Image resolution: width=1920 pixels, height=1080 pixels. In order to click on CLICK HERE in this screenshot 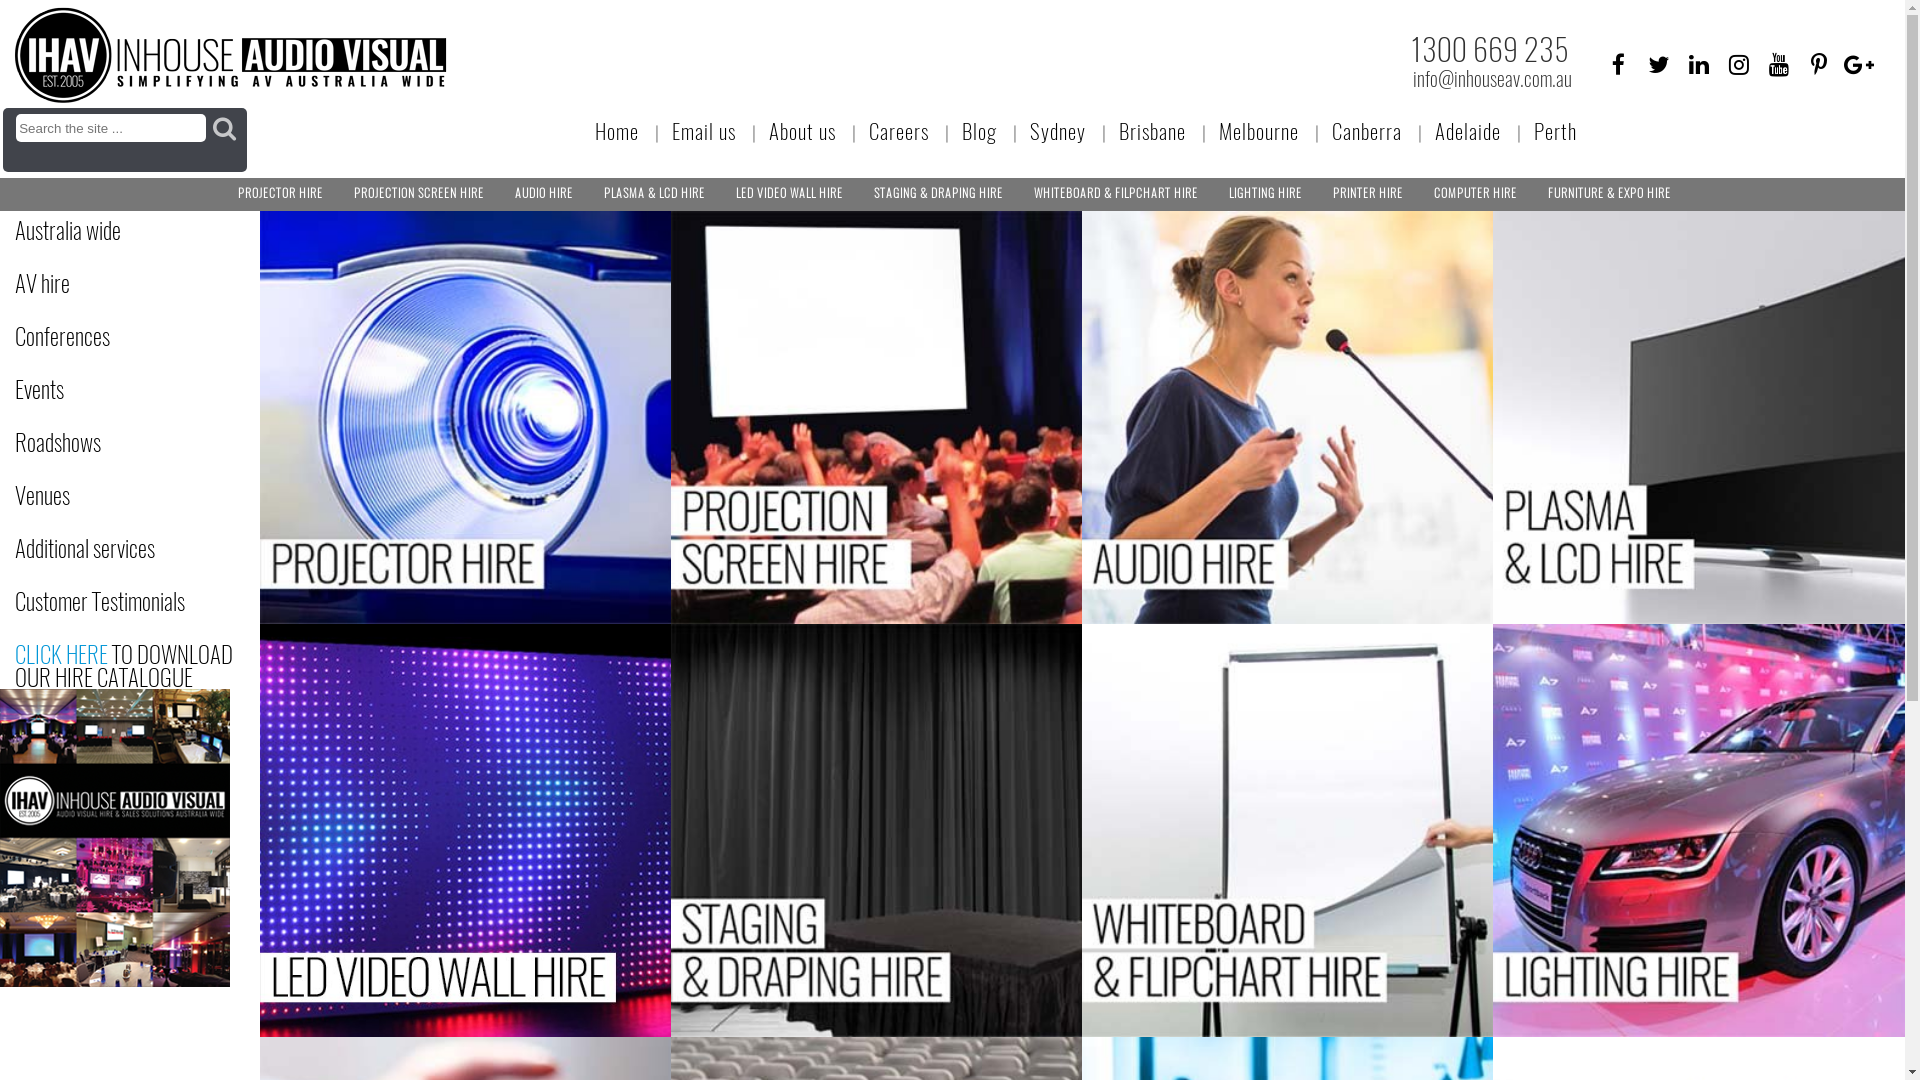, I will do `click(62, 654)`.